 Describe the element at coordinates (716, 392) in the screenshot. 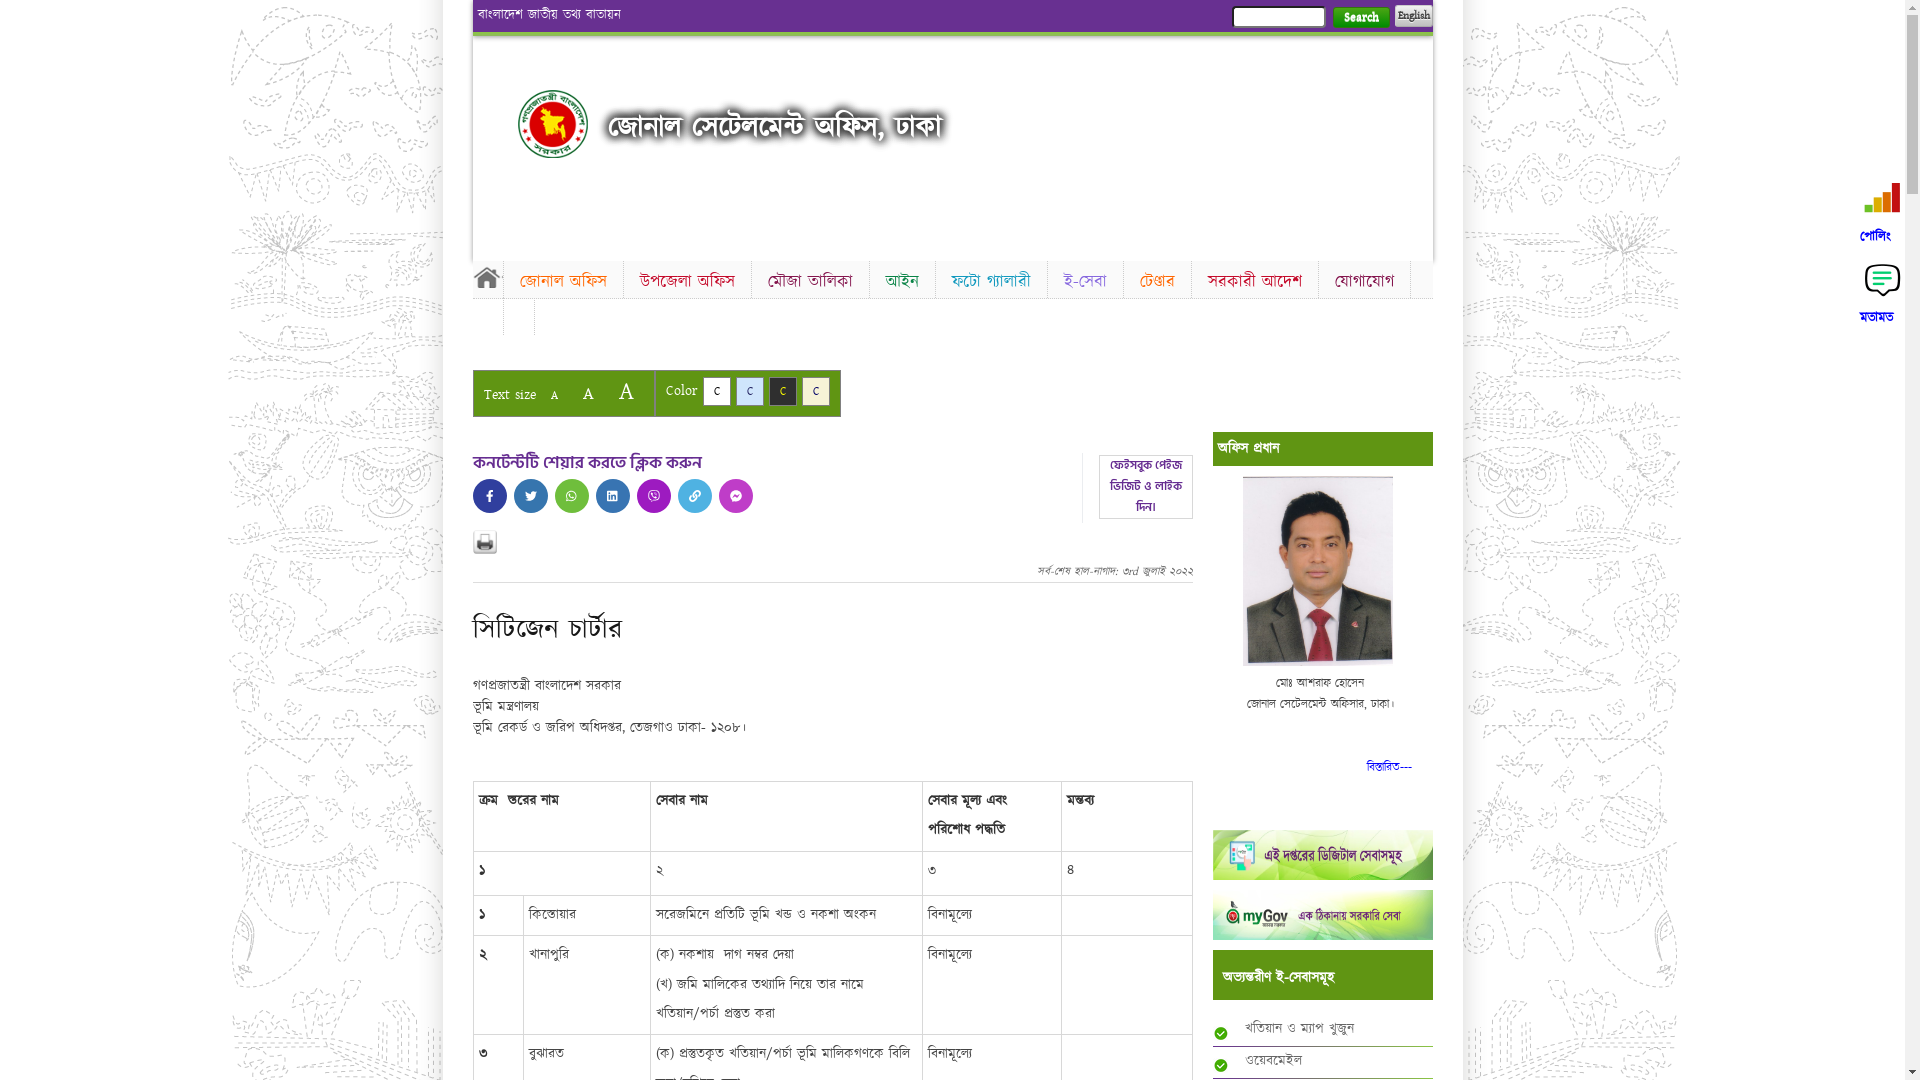

I see `C` at that location.